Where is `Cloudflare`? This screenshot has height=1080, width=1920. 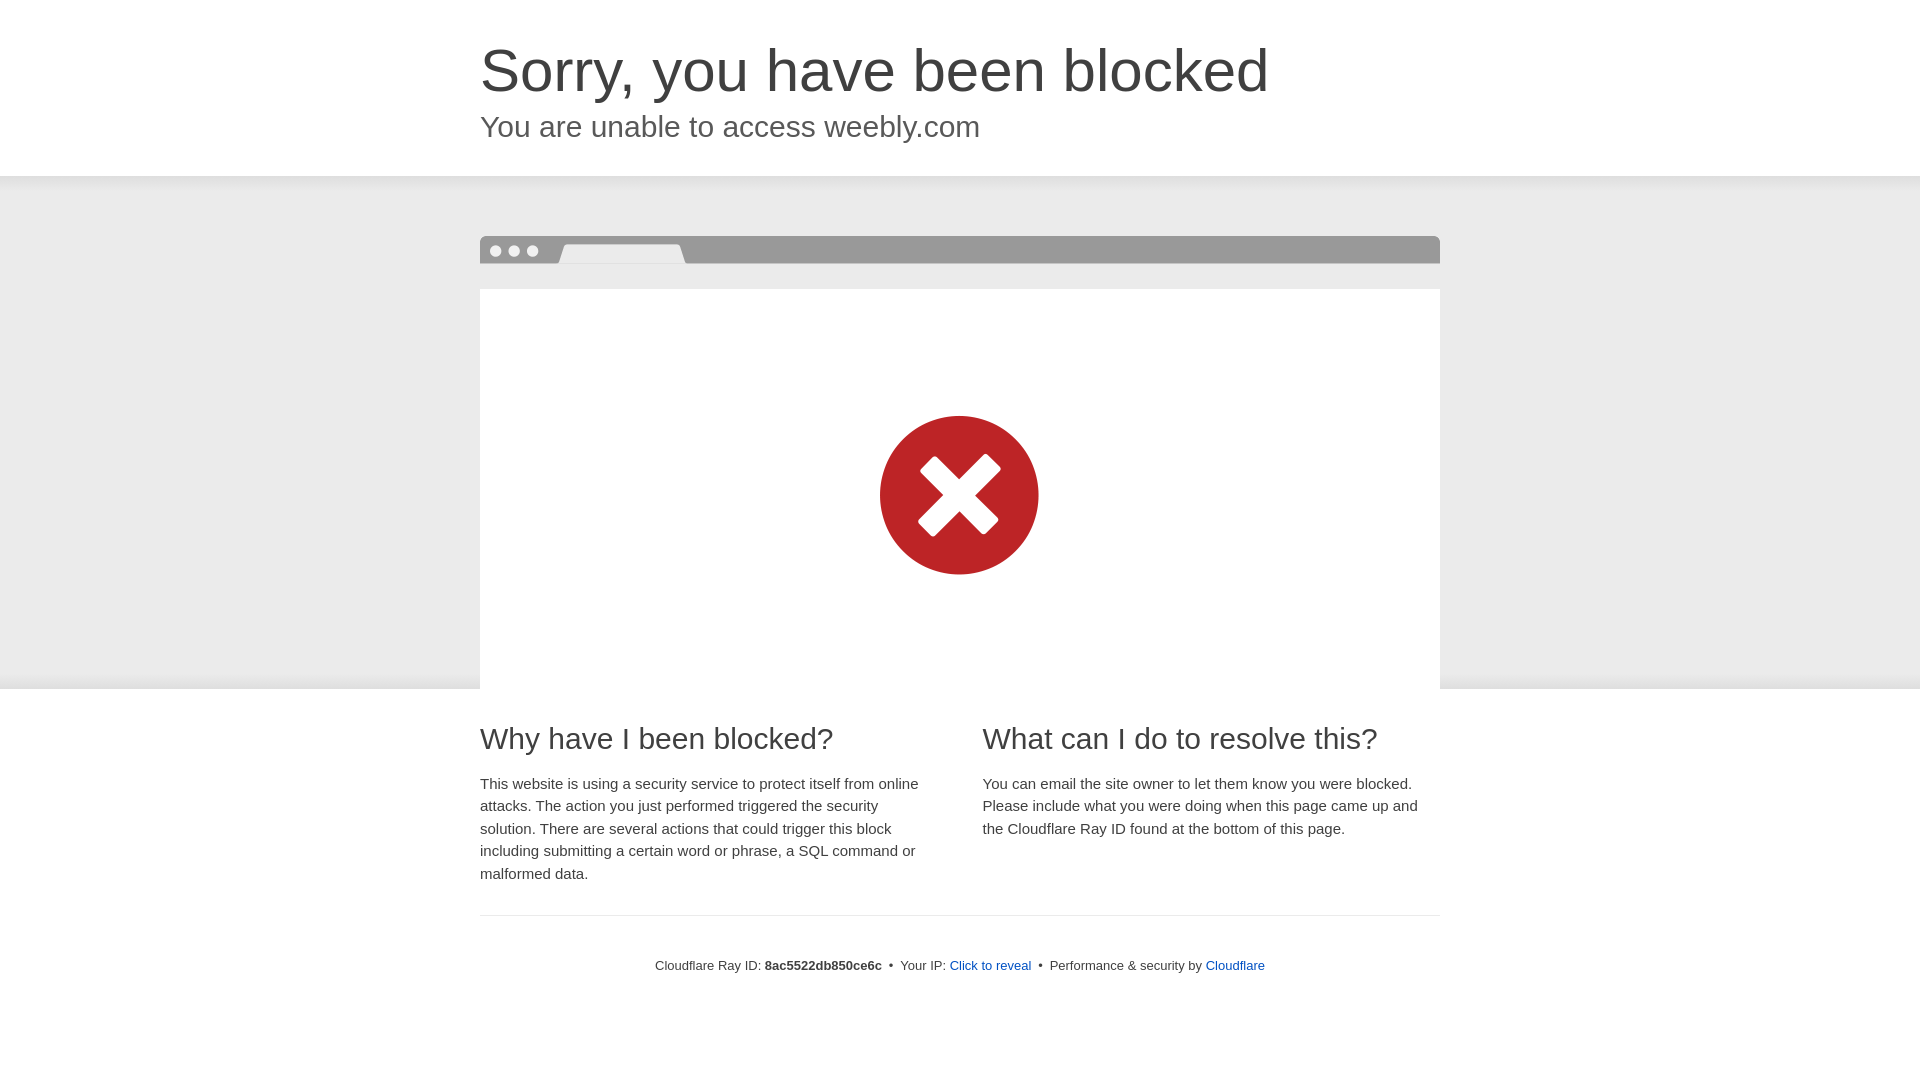
Cloudflare is located at coordinates (1233, 965).